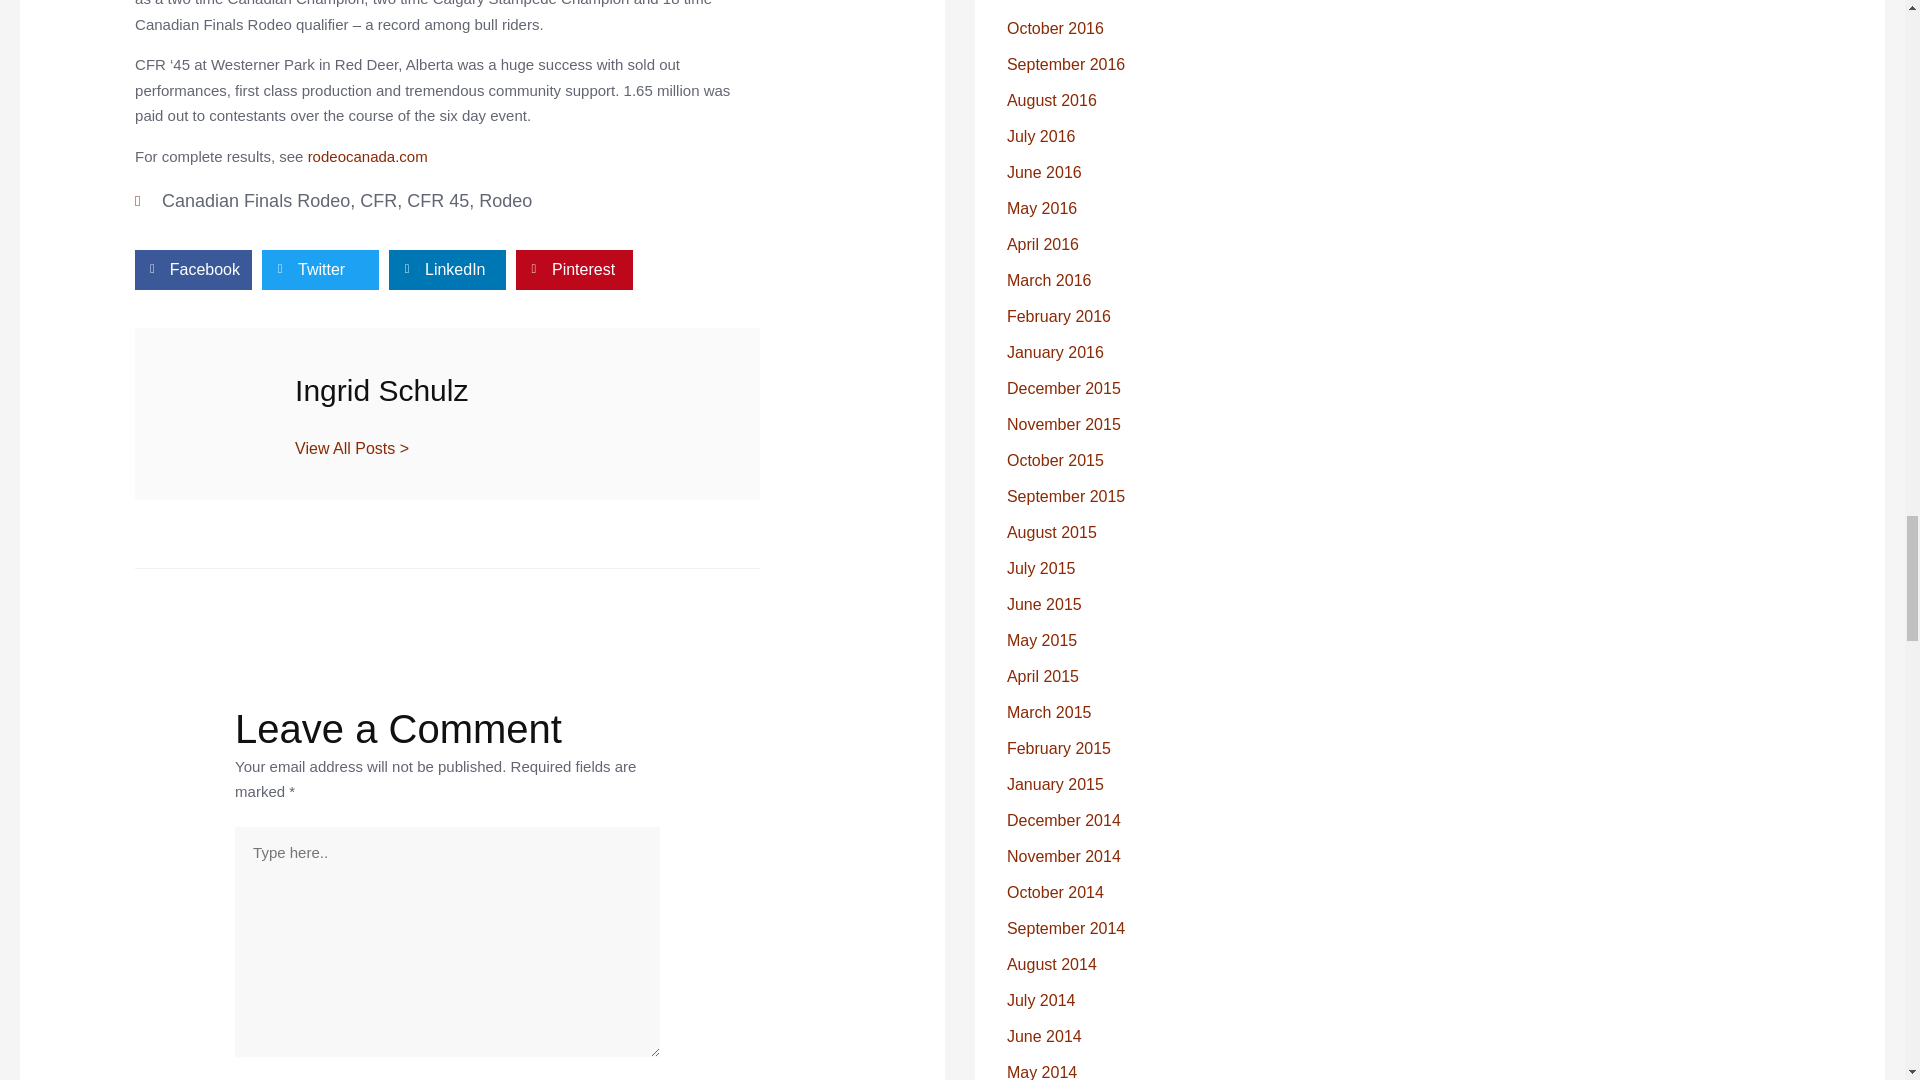 This screenshot has width=1920, height=1080. Describe the element at coordinates (378, 200) in the screenshot. I see `CFR` at that location.